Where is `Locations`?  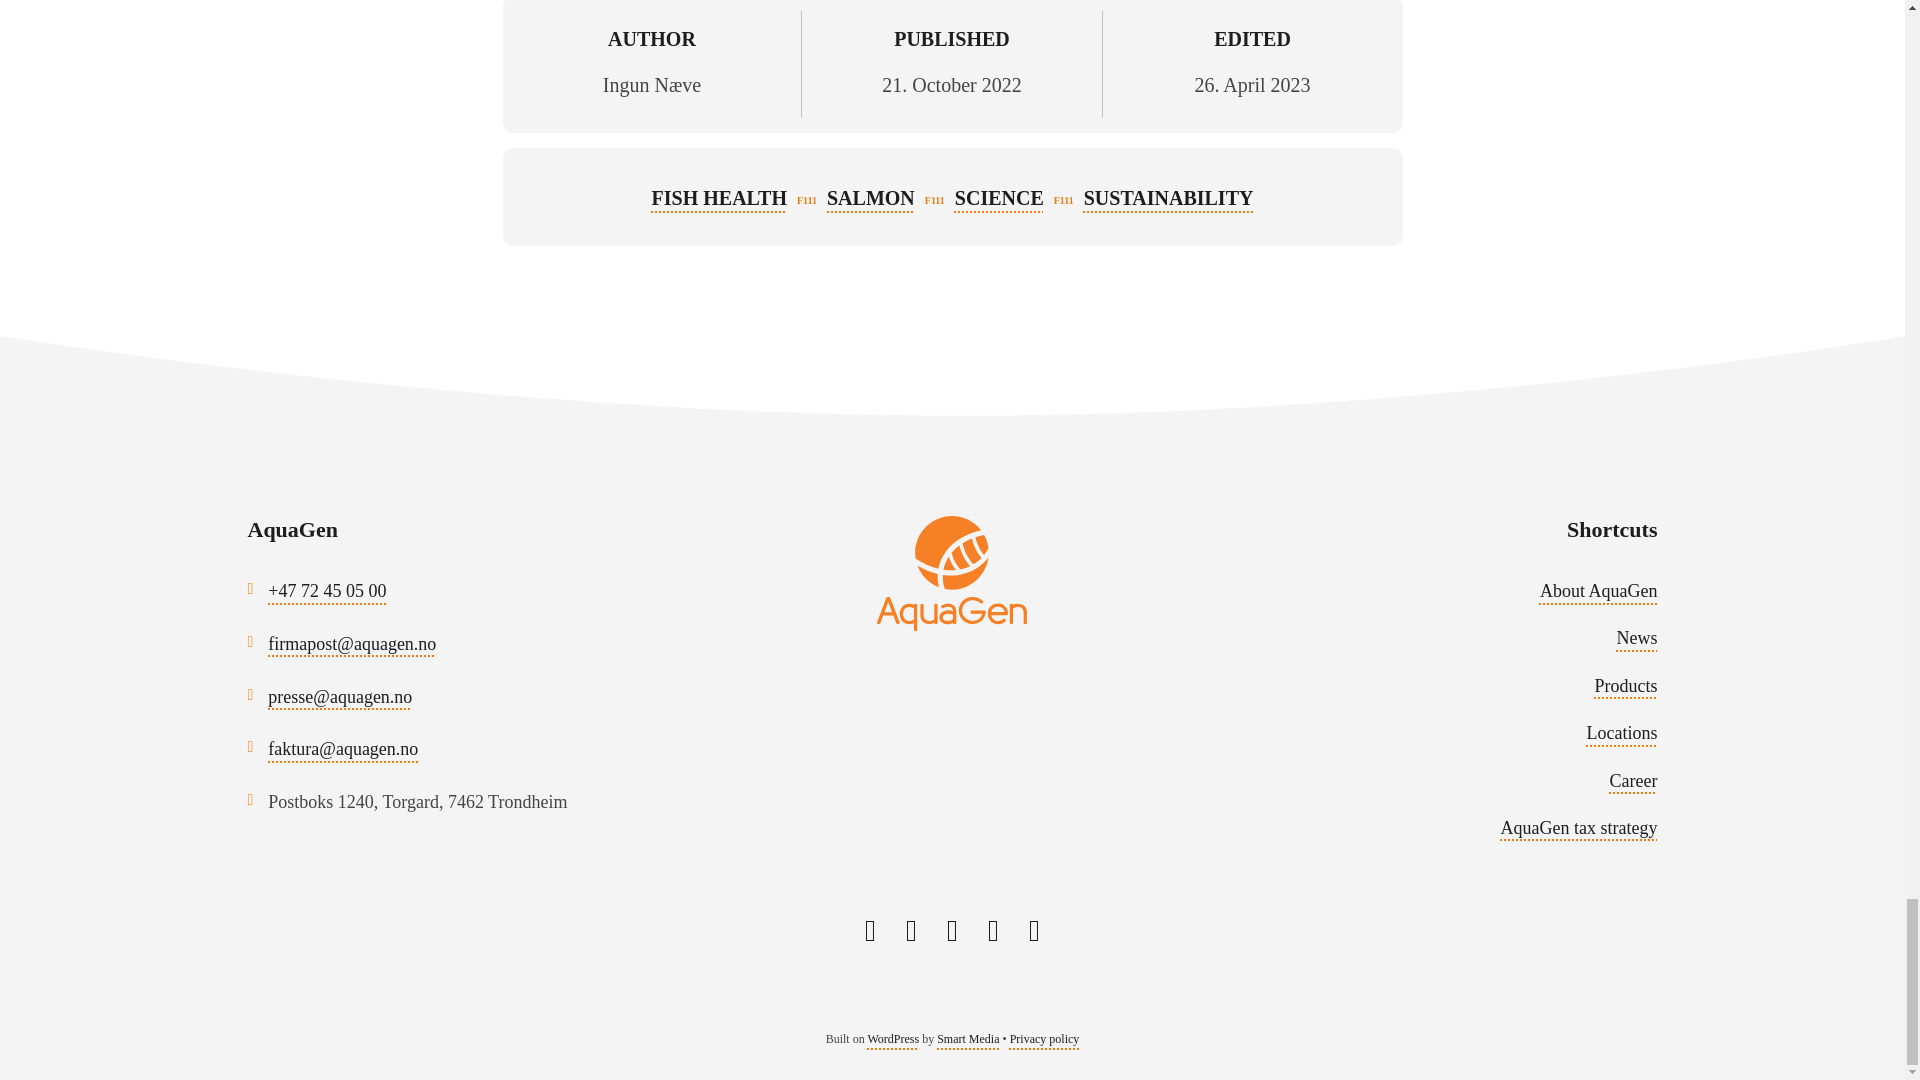
Locations is located at coordinates (1620, 732).